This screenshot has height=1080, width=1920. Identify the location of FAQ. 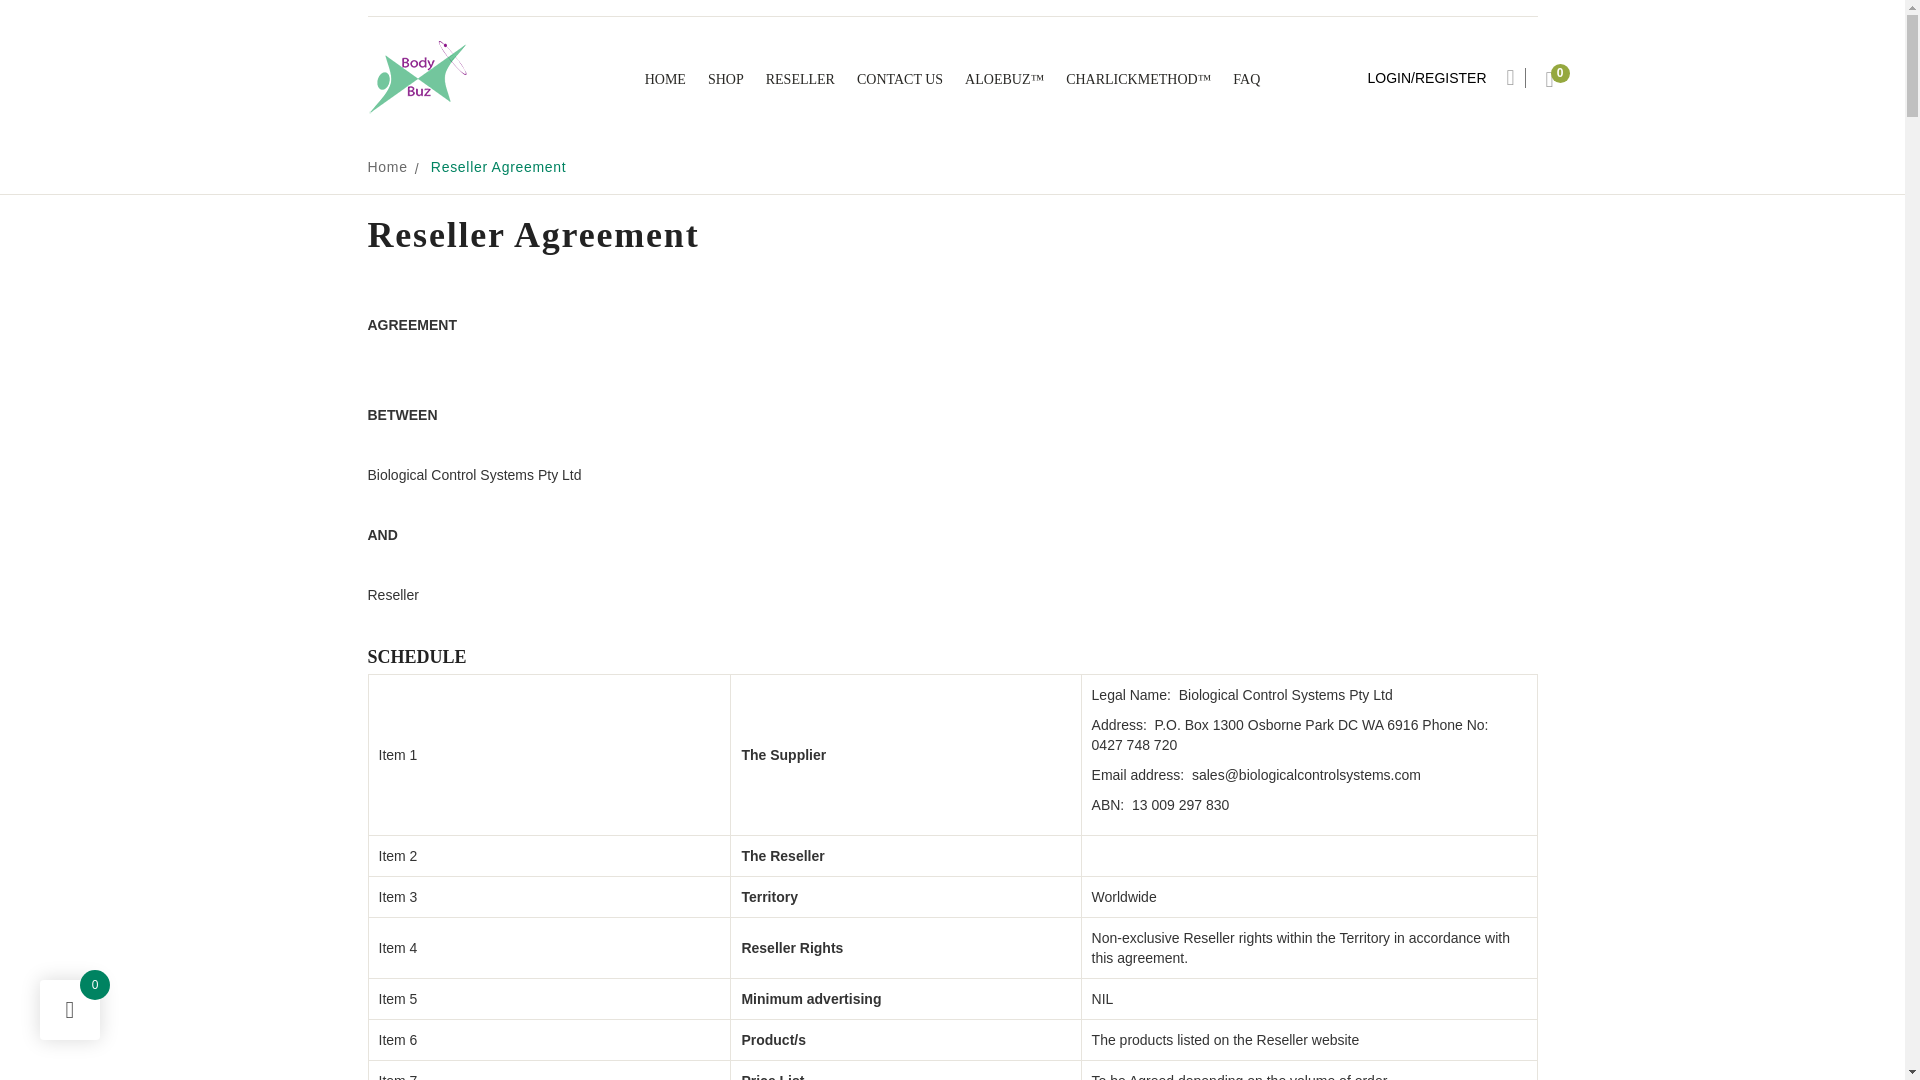
(1246, 80).